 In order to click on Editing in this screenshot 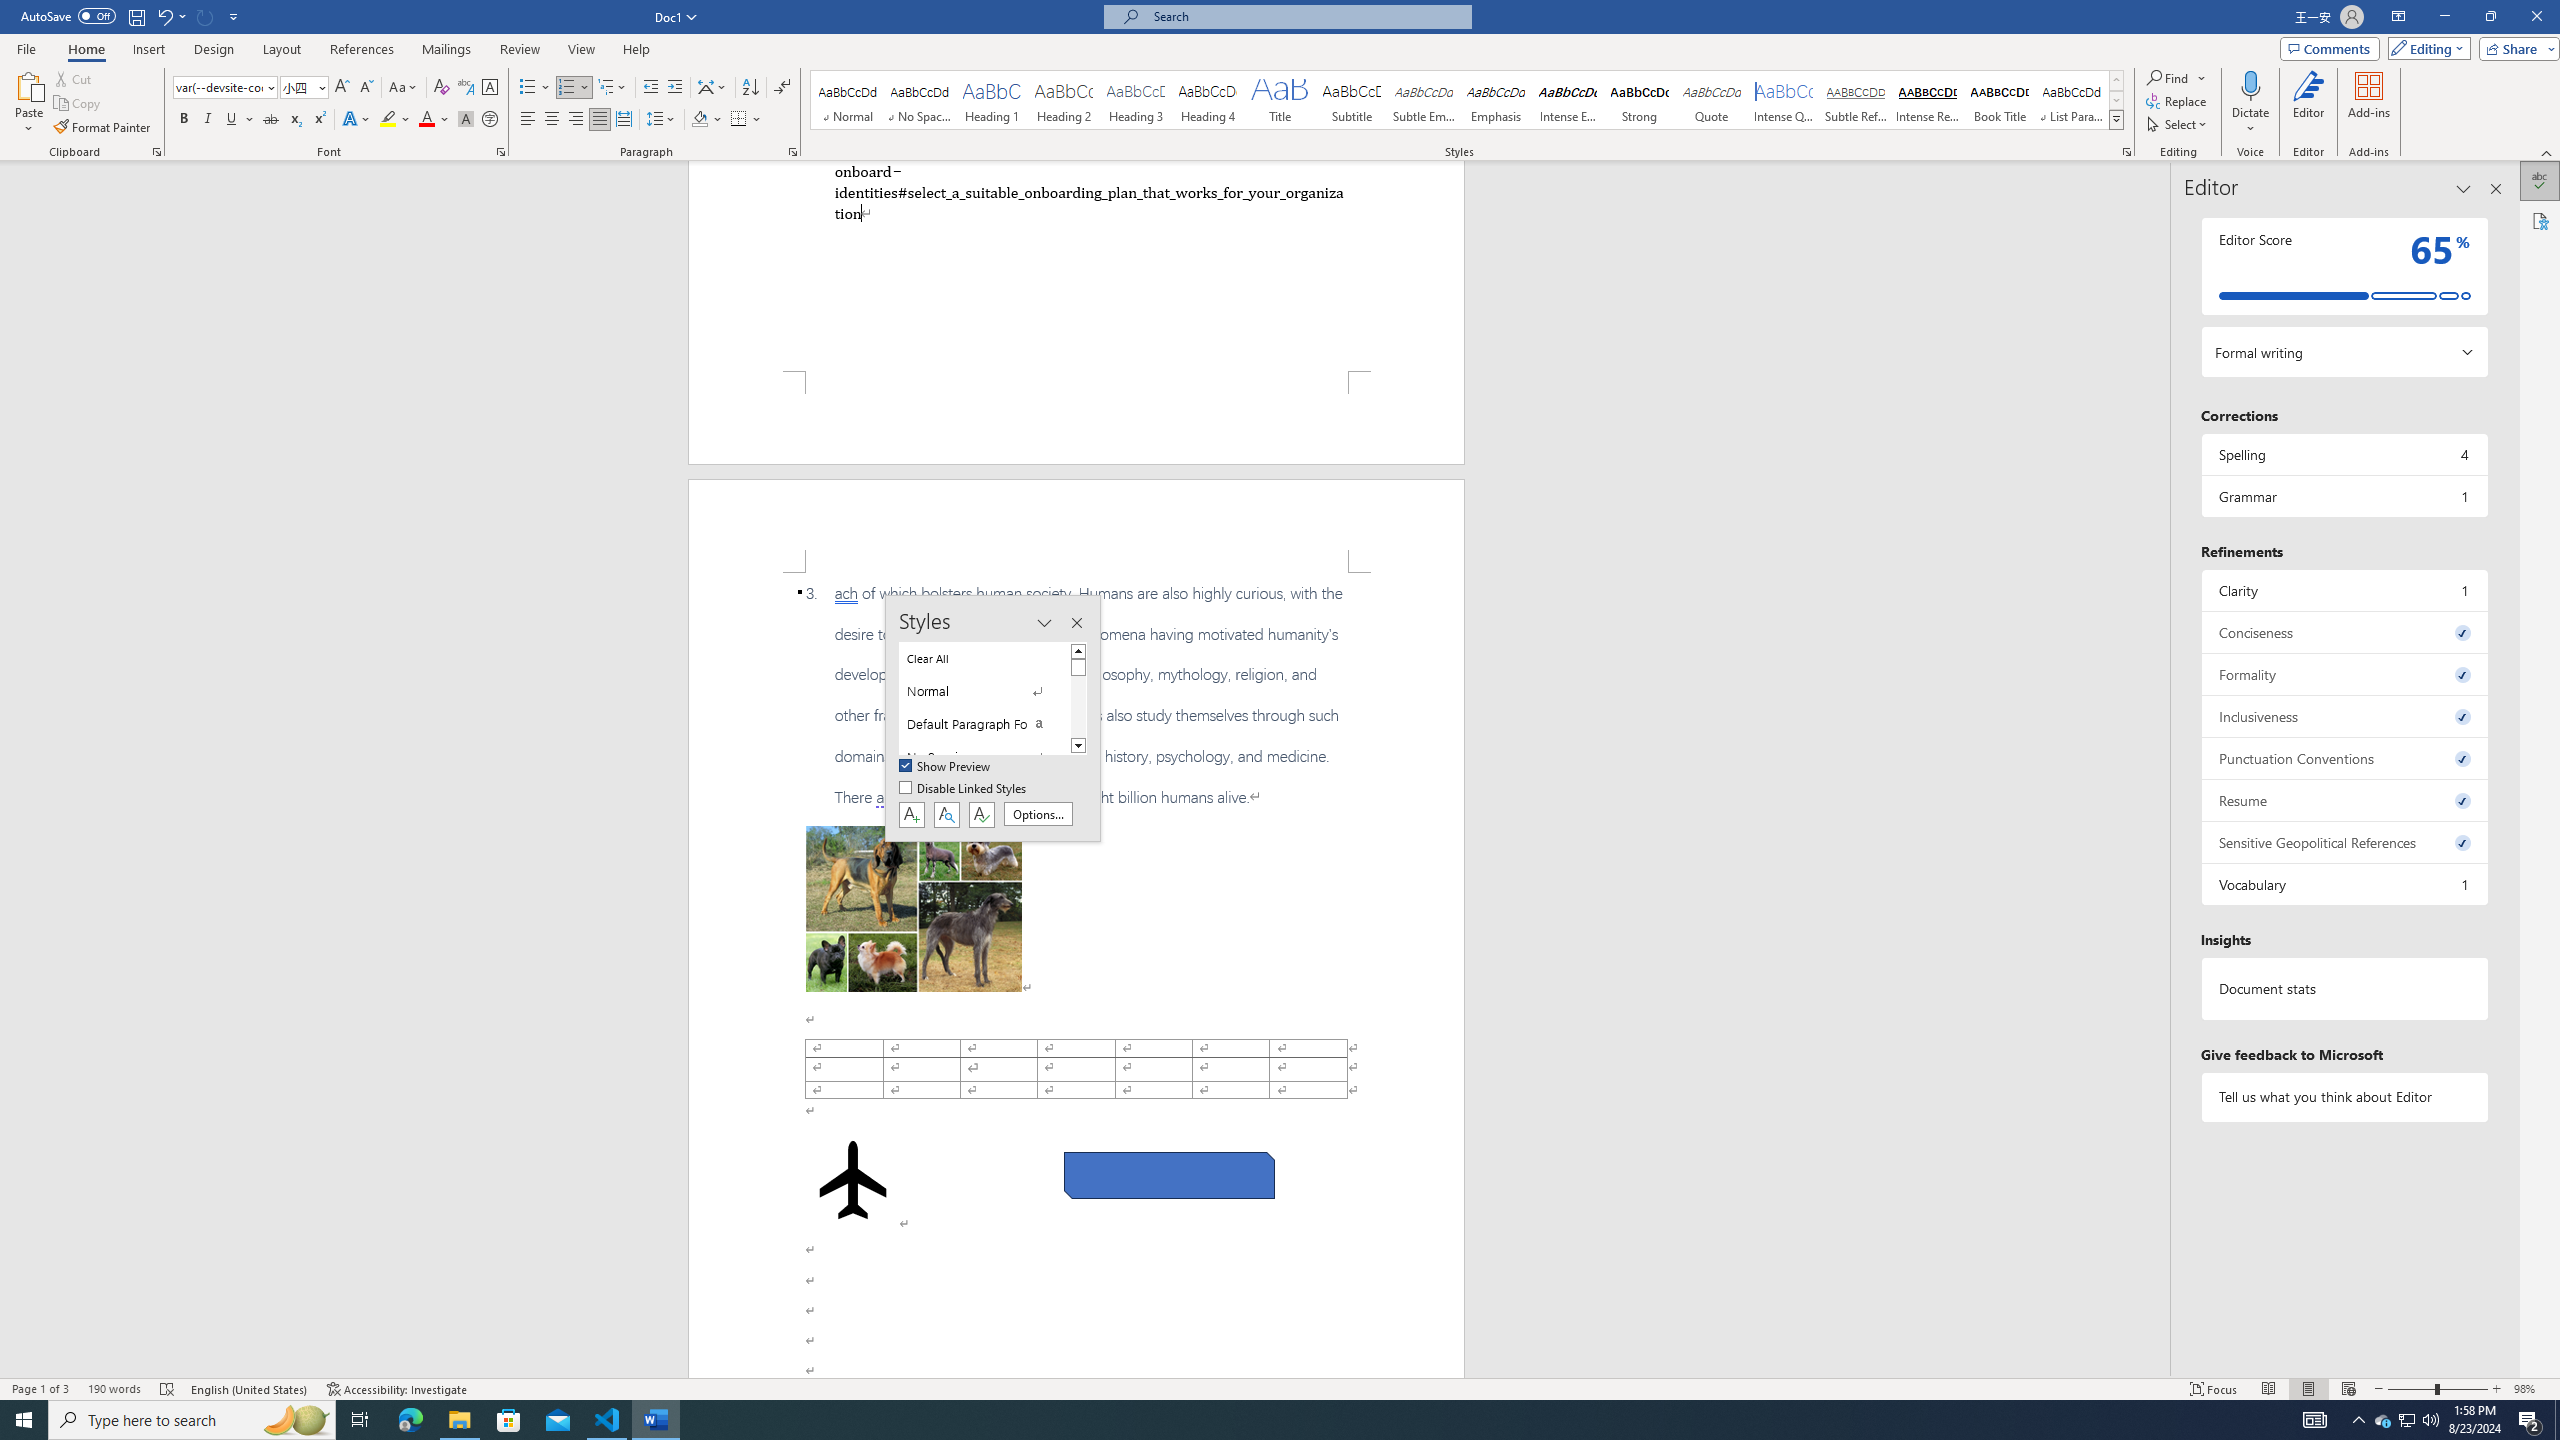, I will do `click(2425, 48)`.